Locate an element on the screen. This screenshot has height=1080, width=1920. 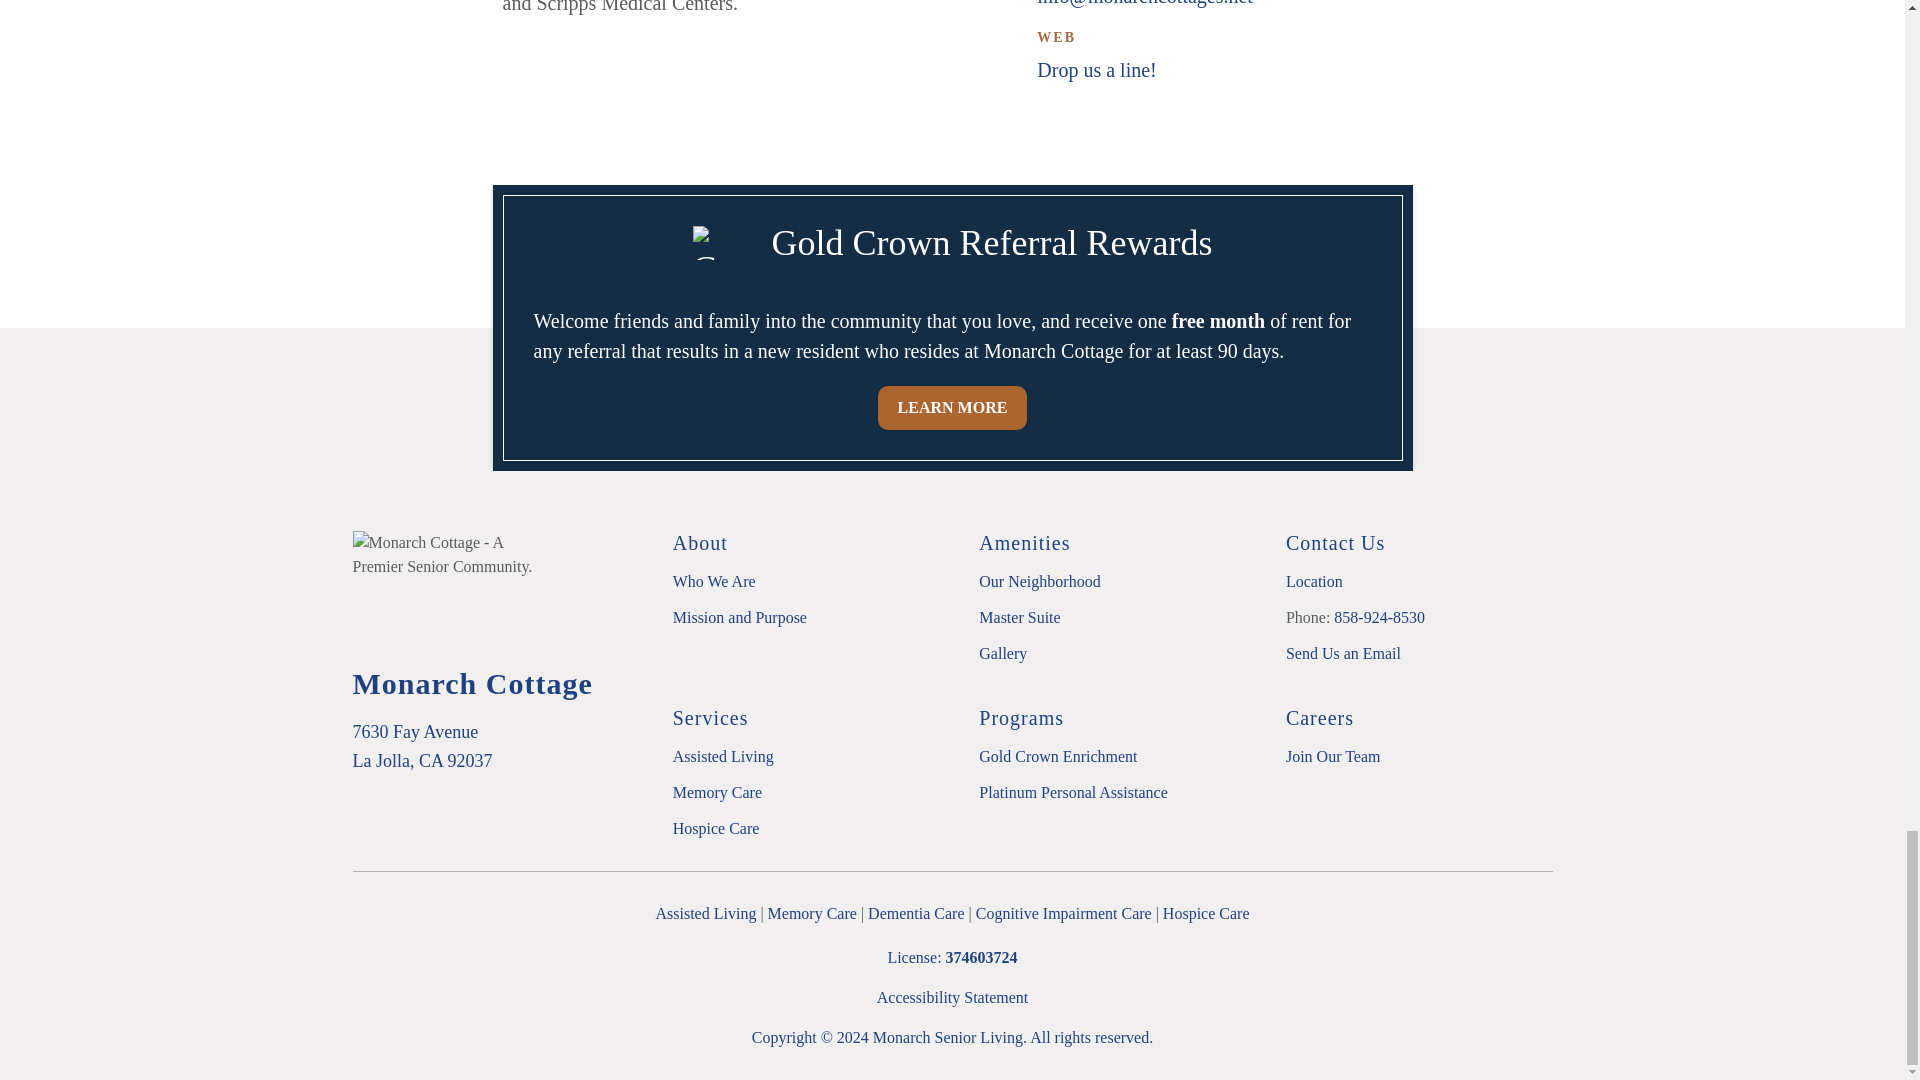
858-924-8530 is located at coordinates (1379, 618).